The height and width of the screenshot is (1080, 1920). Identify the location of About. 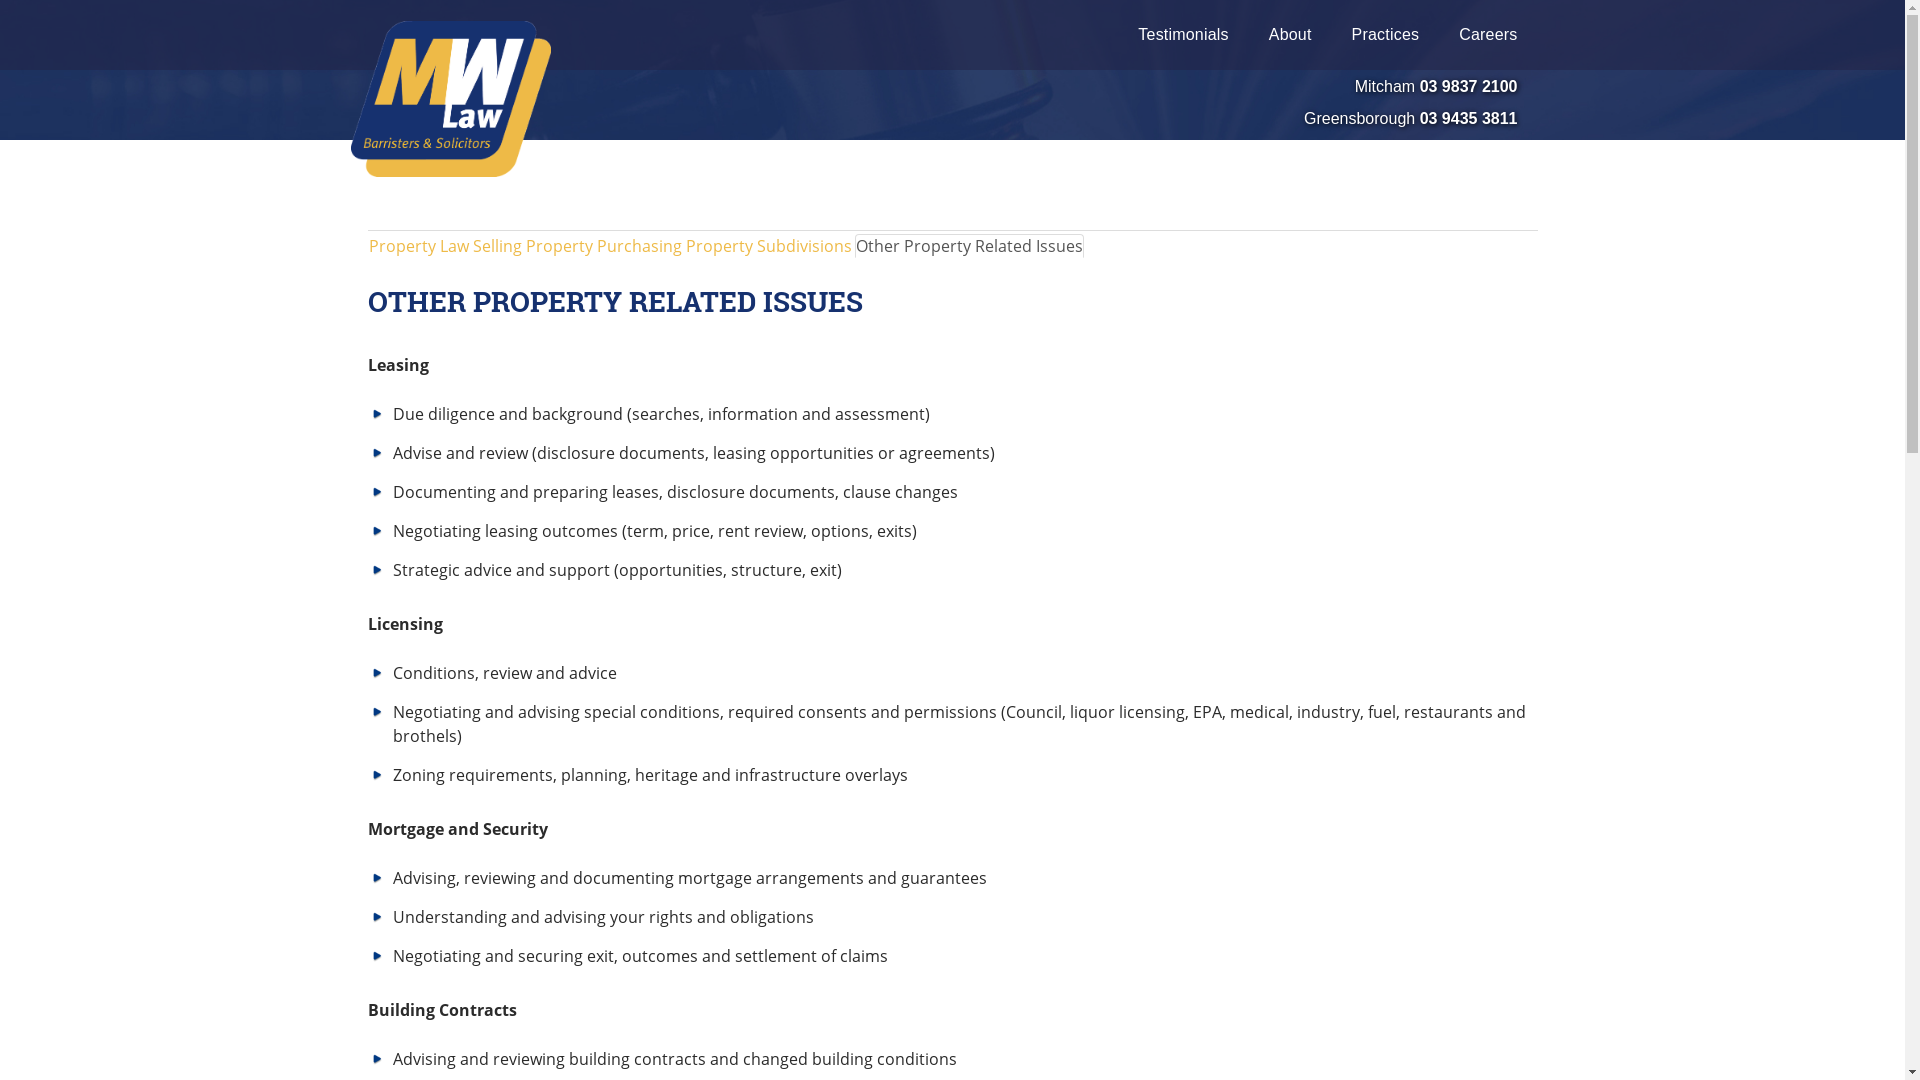
(1290, 35).